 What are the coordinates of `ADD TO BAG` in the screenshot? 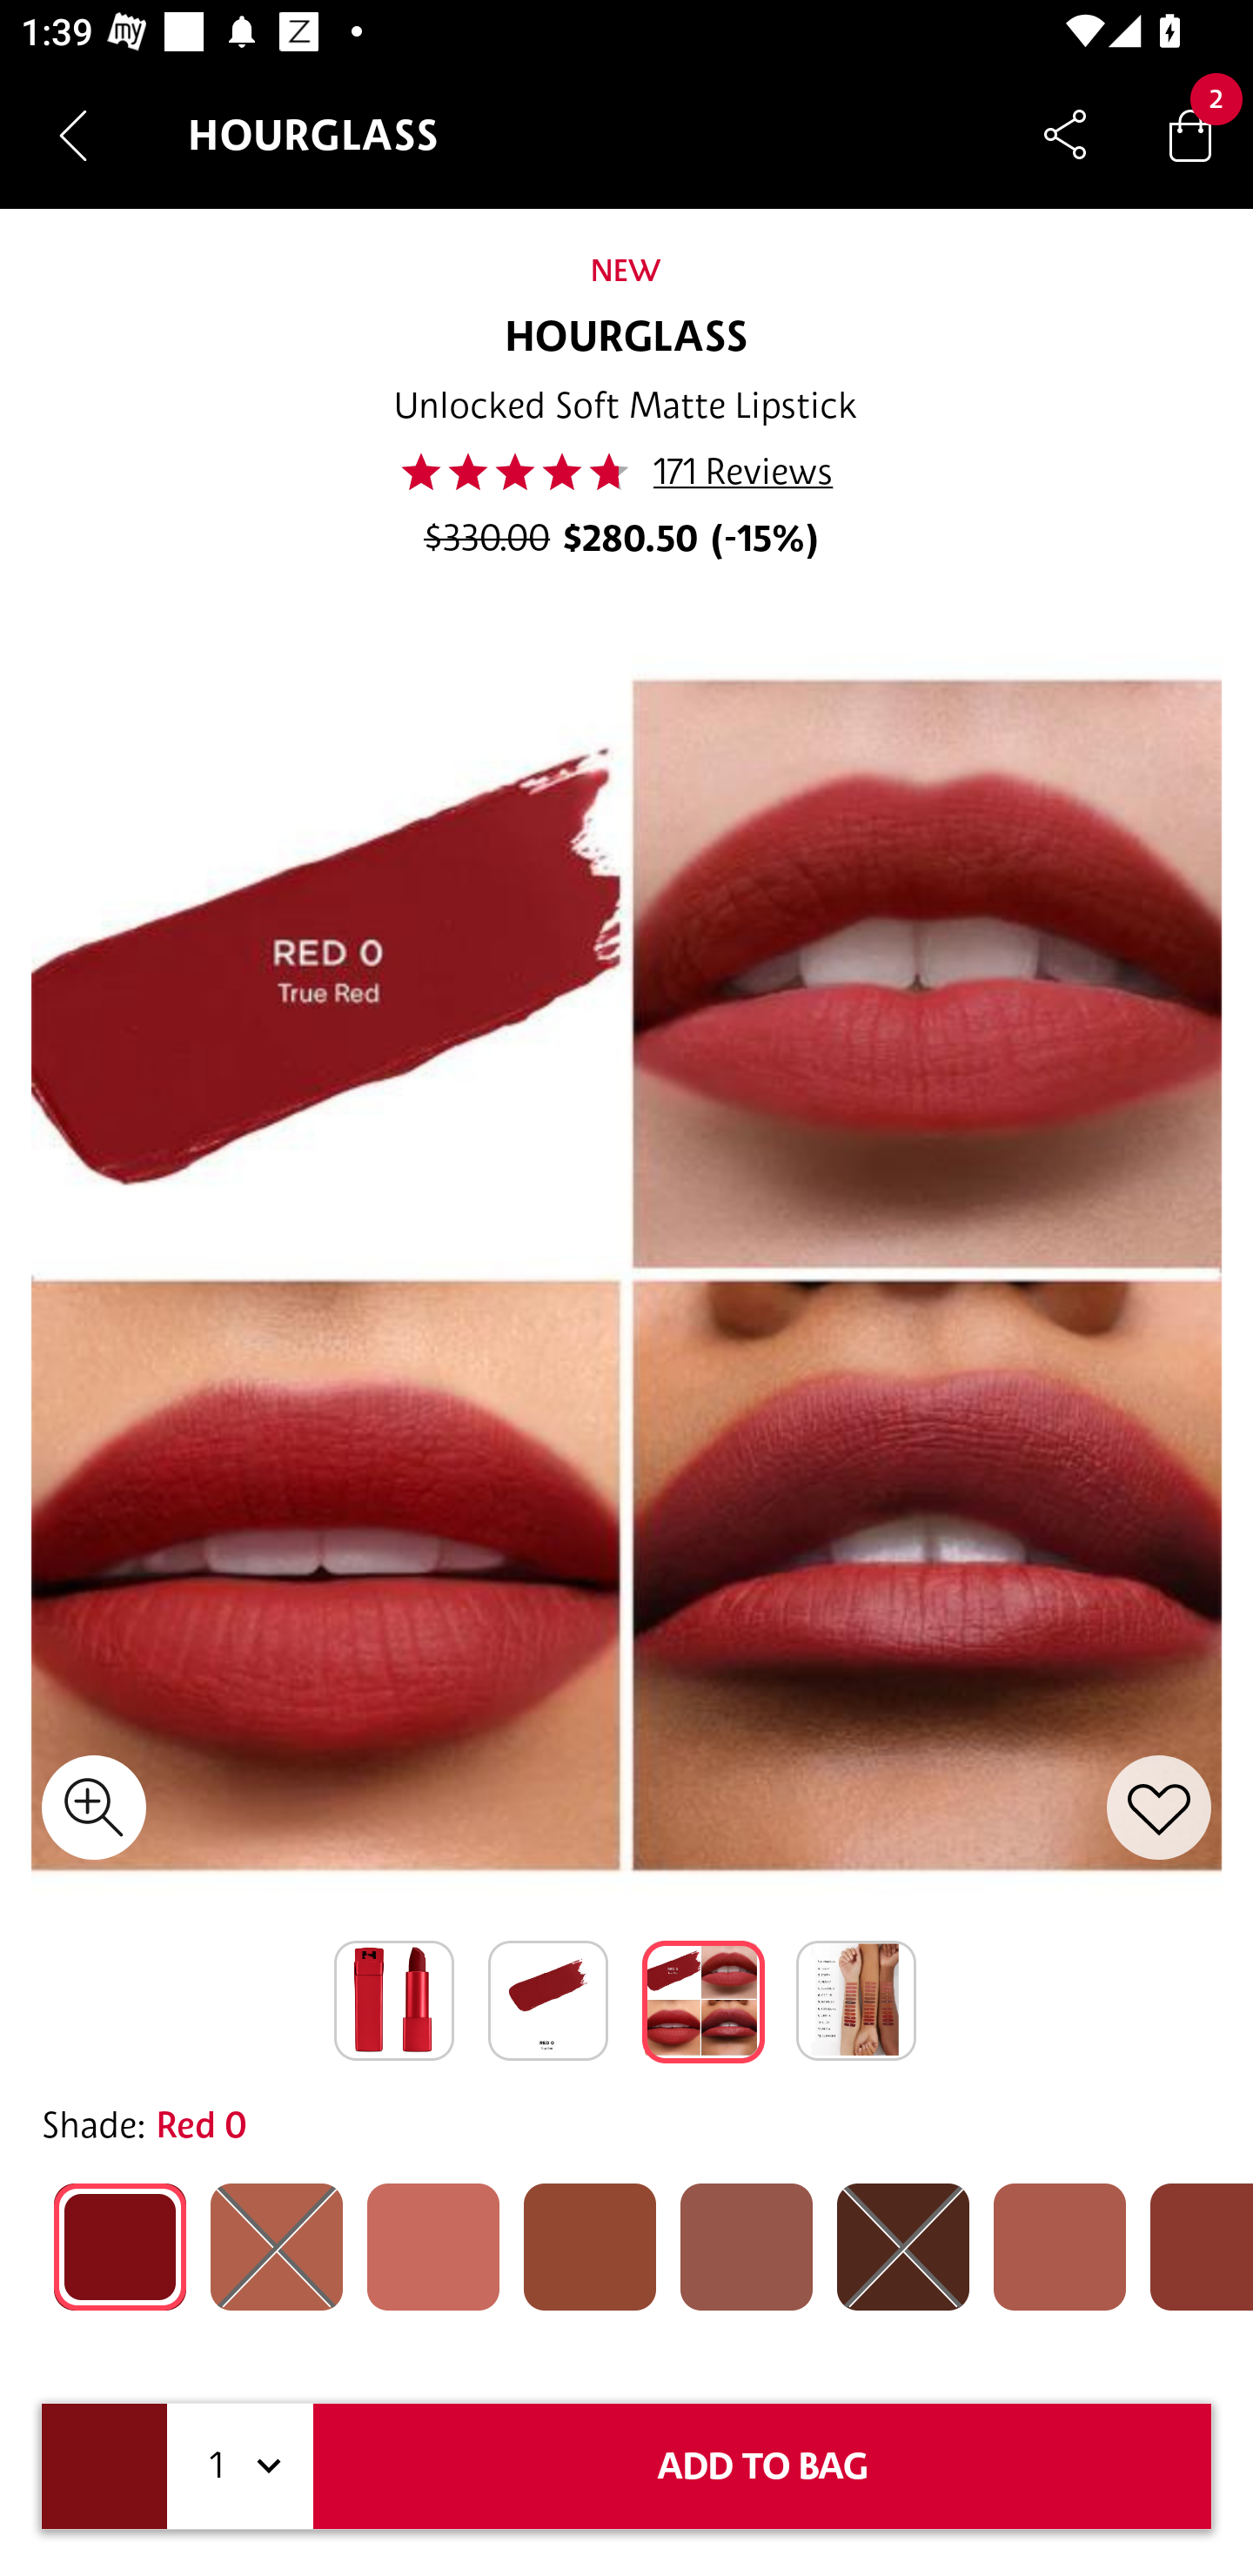 It's located at (762, 2466).